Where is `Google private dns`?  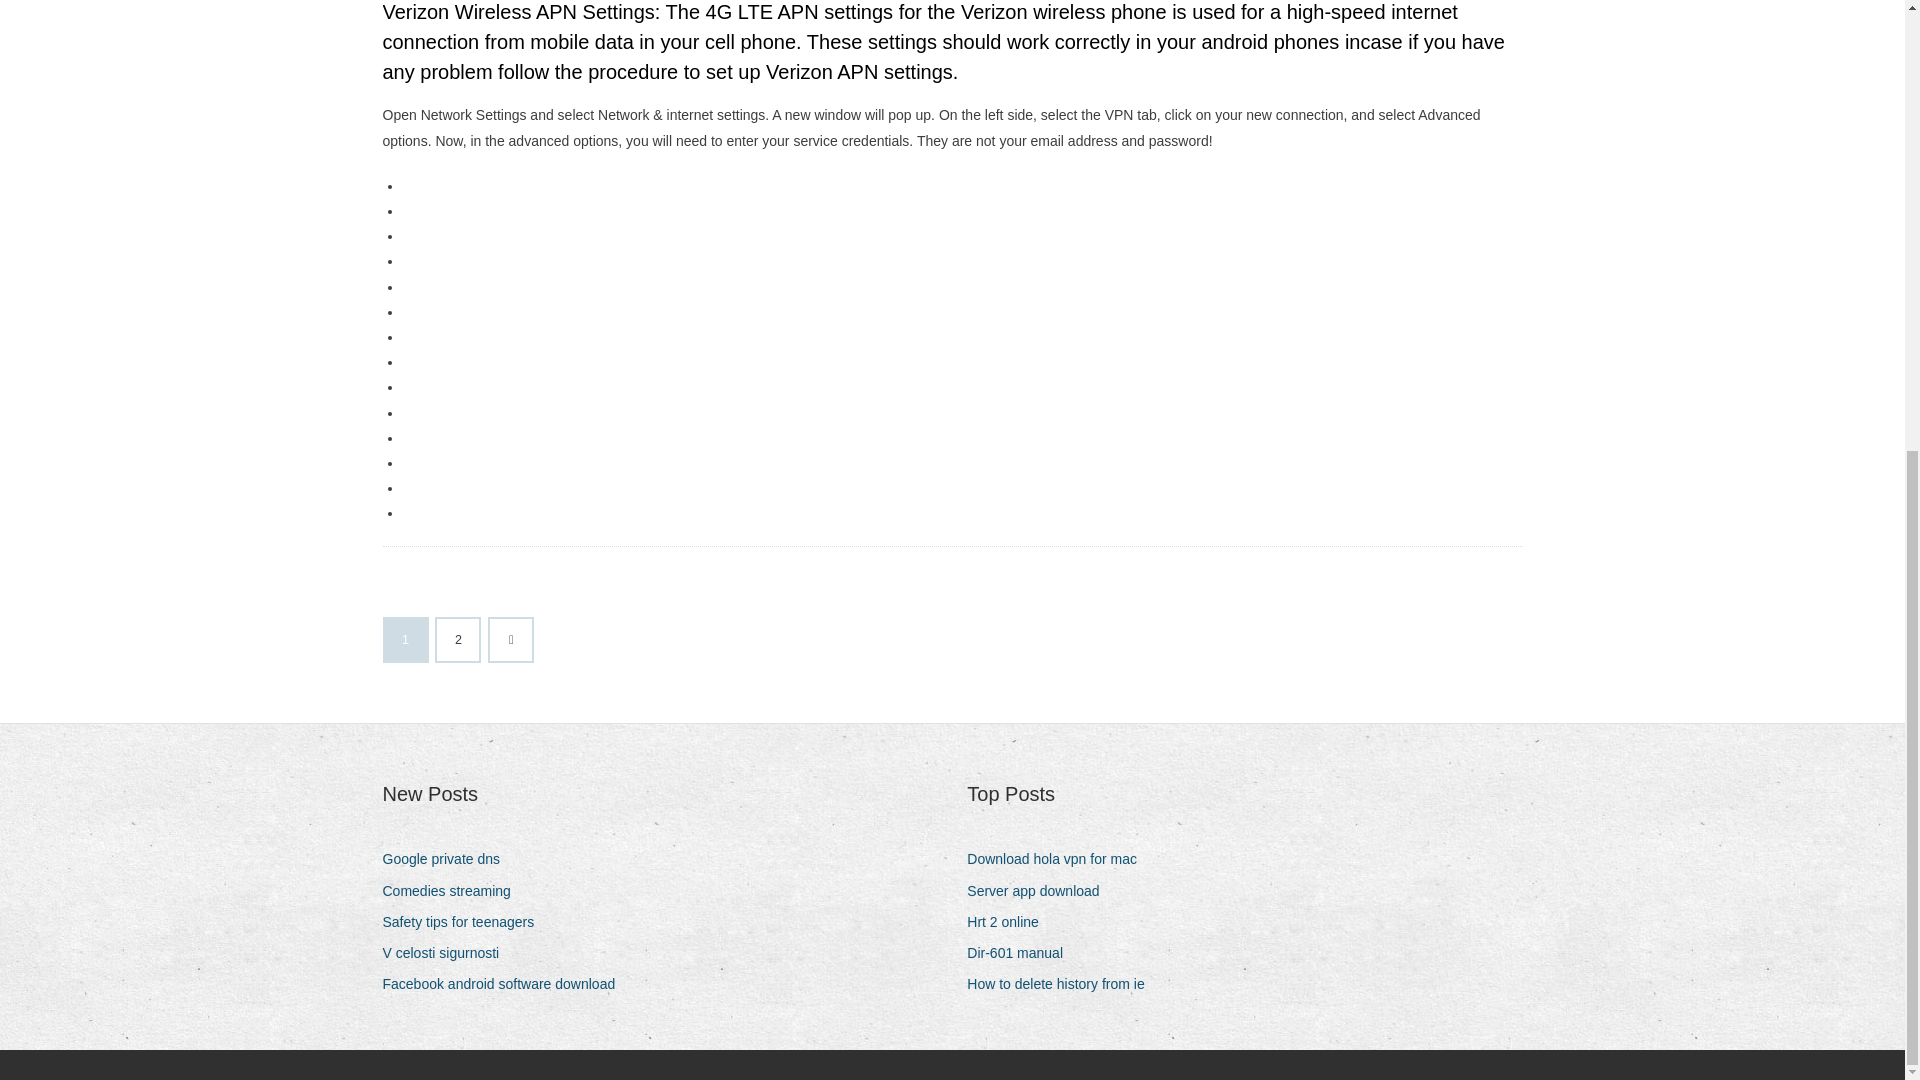
Google private dns is located at coordinates (448, 858).